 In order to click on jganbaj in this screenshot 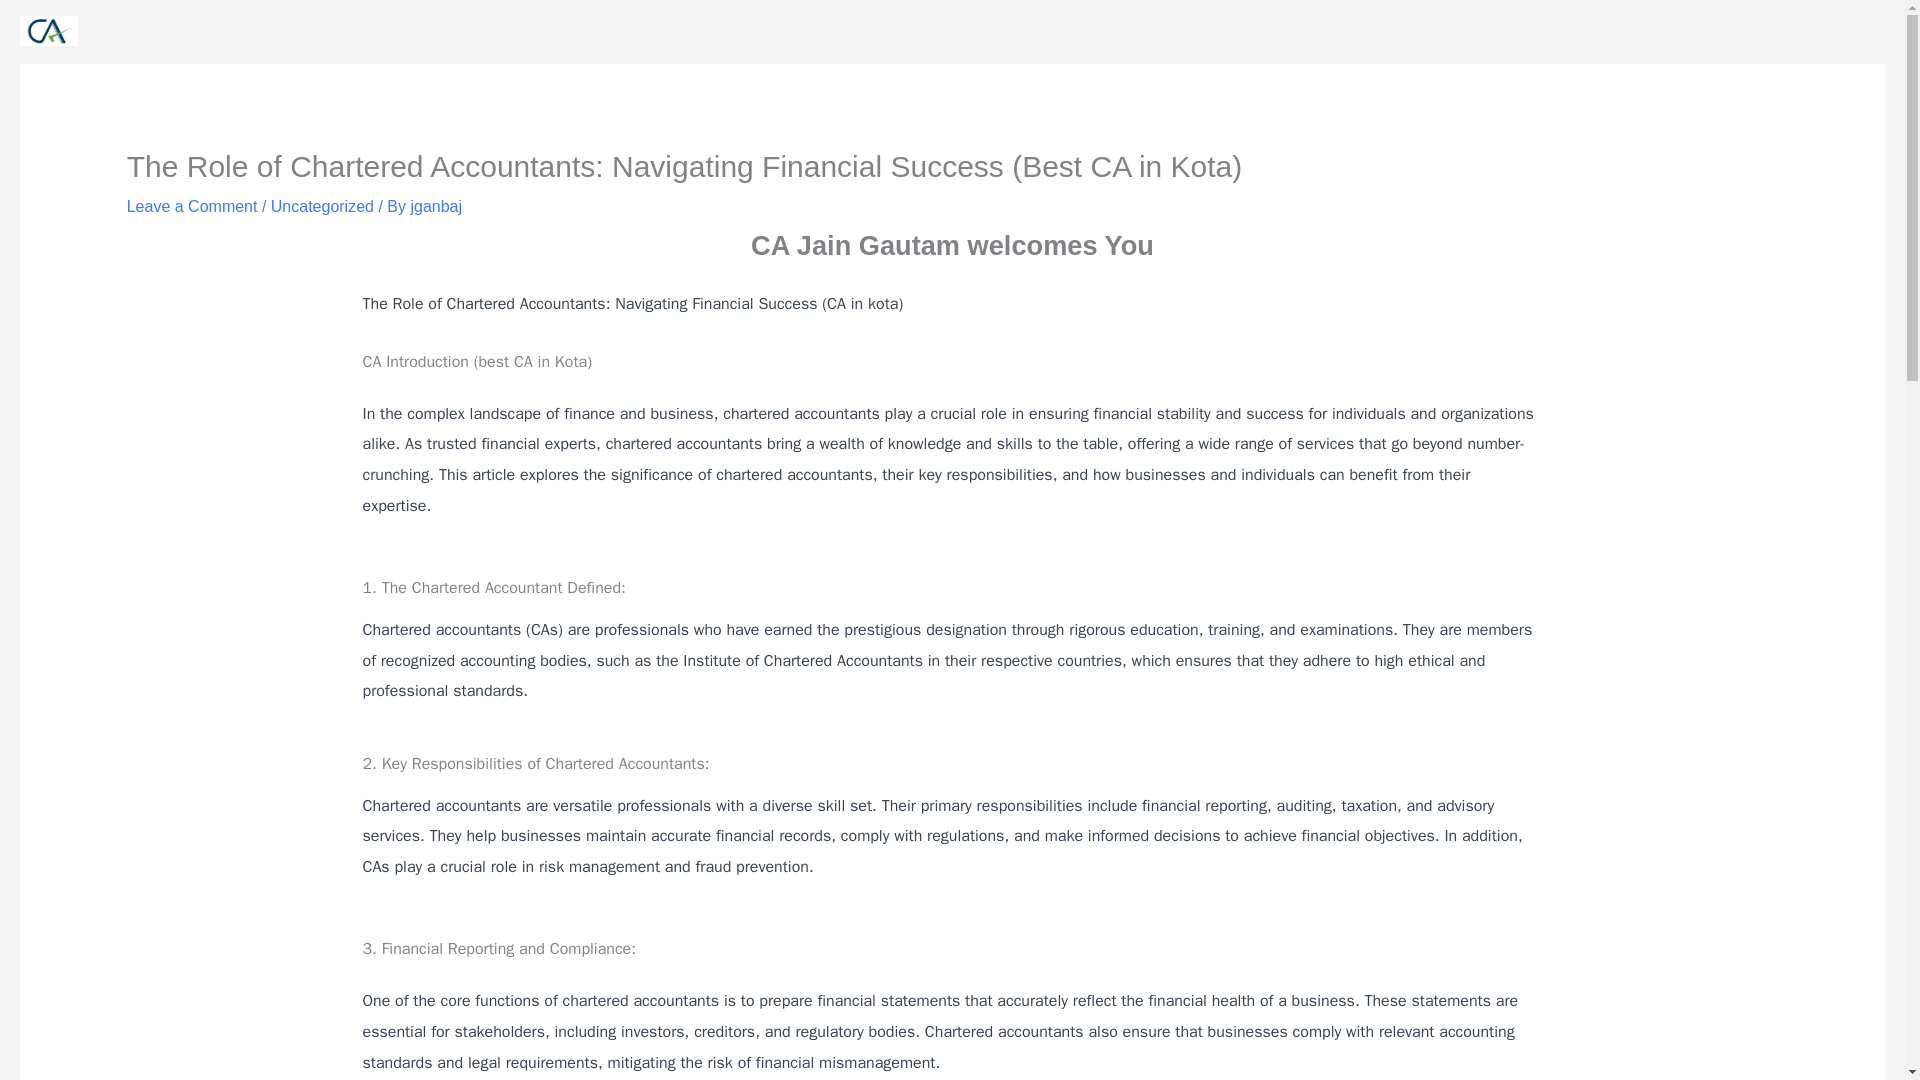, I will do `click(436, 206)`.